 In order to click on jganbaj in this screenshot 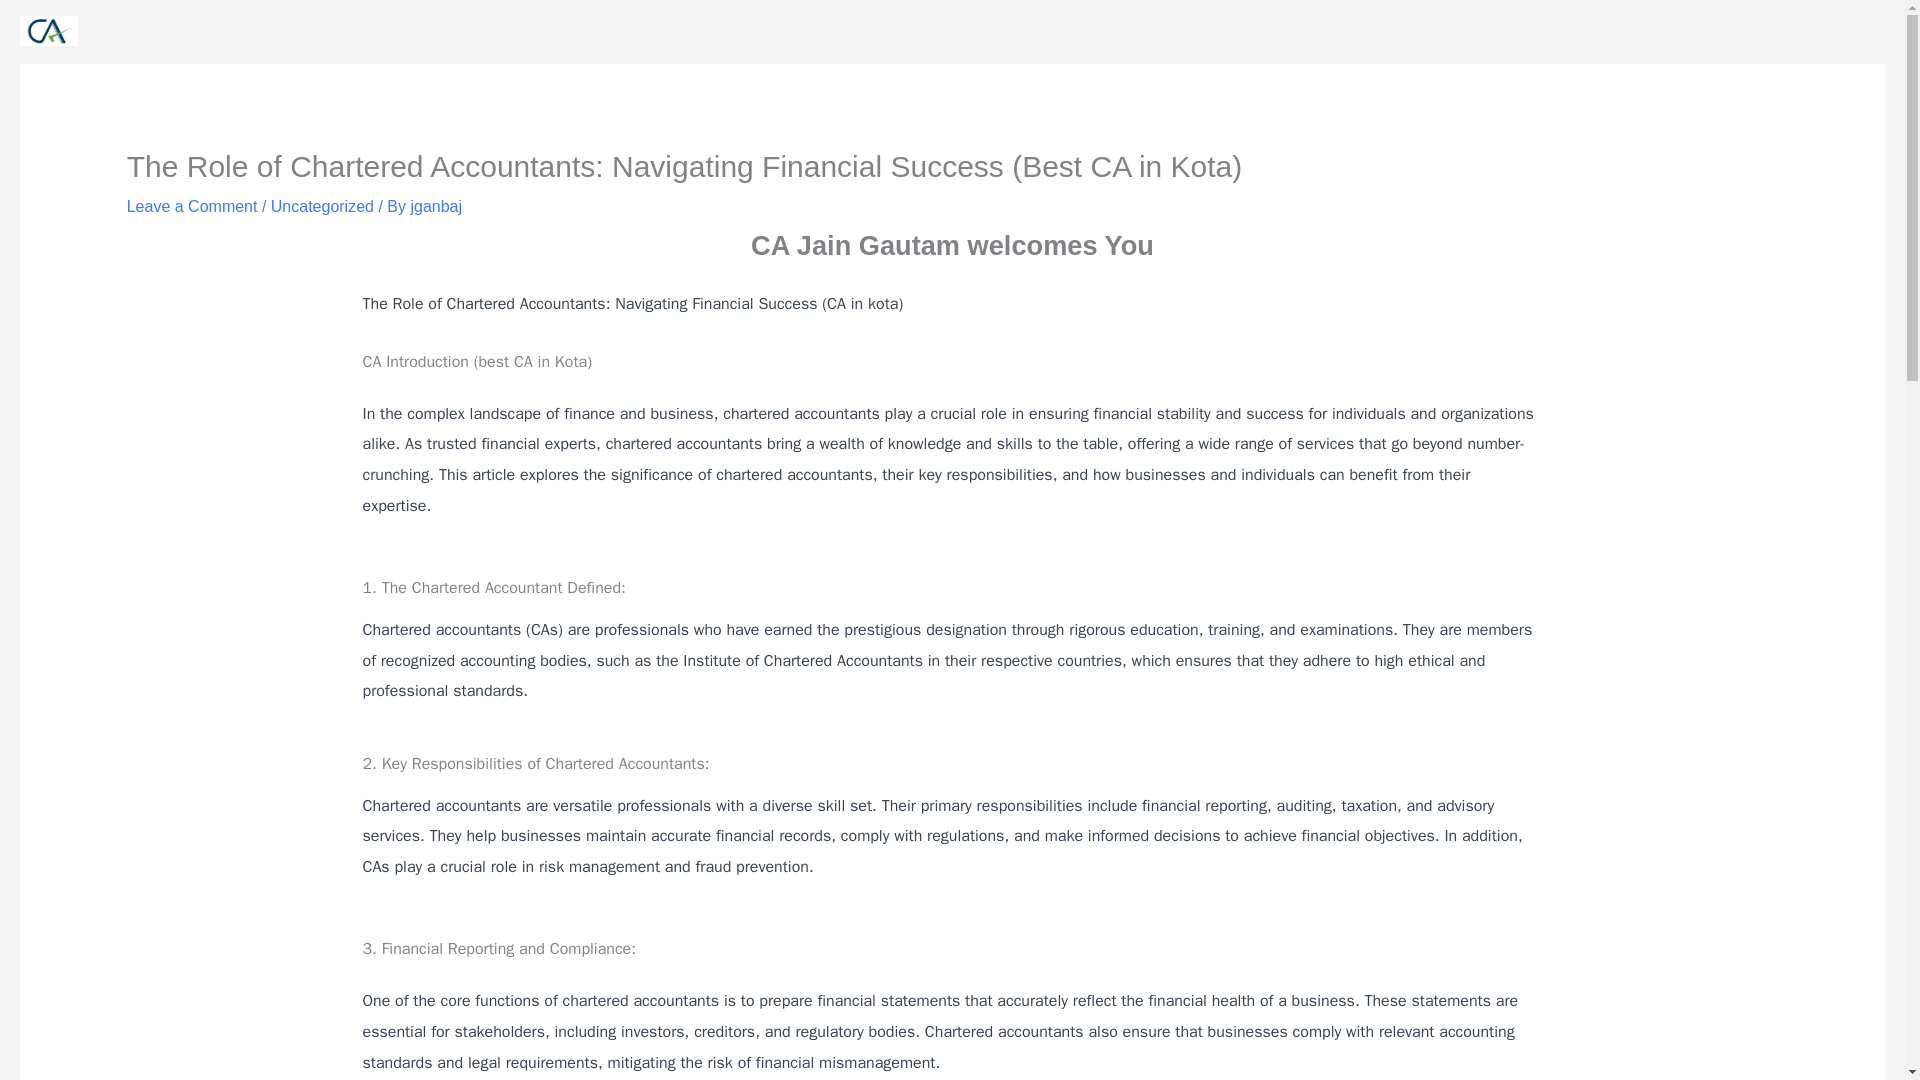, I will do `click(436, 206)`.